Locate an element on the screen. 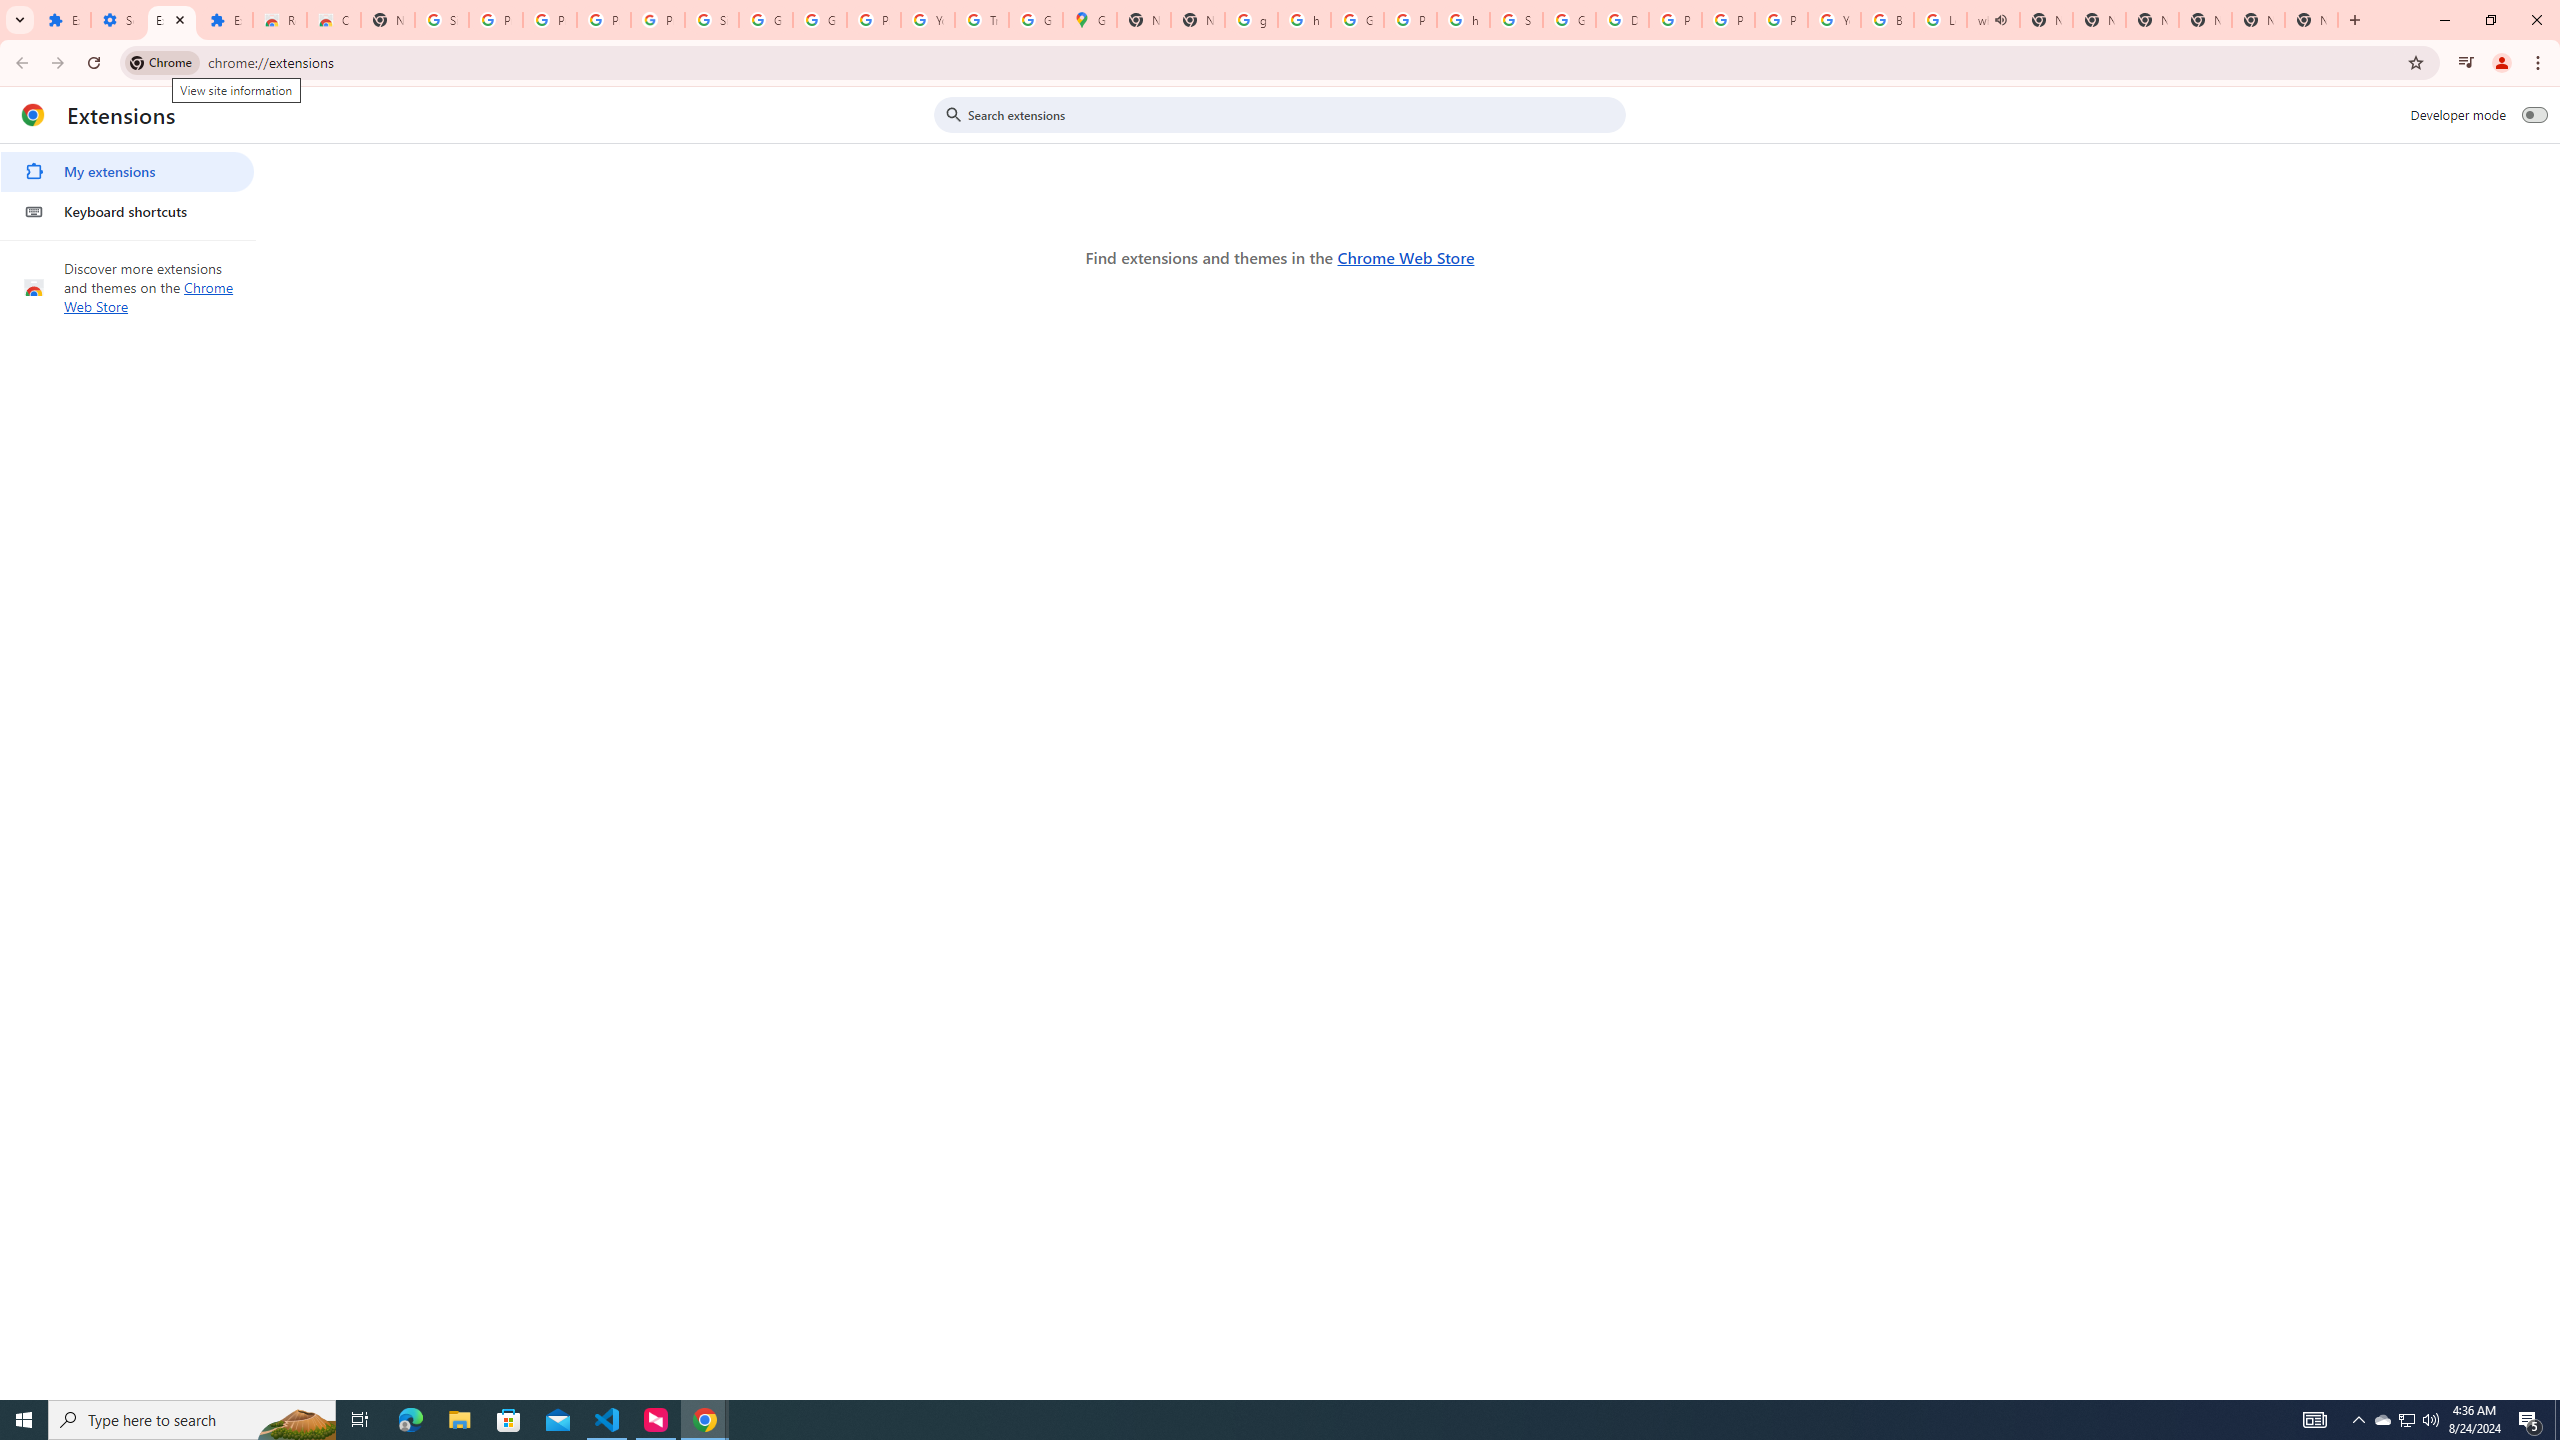 The image size is (2560, 1440). https://scholar.google.com/ is located at coordinates (1464, 20).